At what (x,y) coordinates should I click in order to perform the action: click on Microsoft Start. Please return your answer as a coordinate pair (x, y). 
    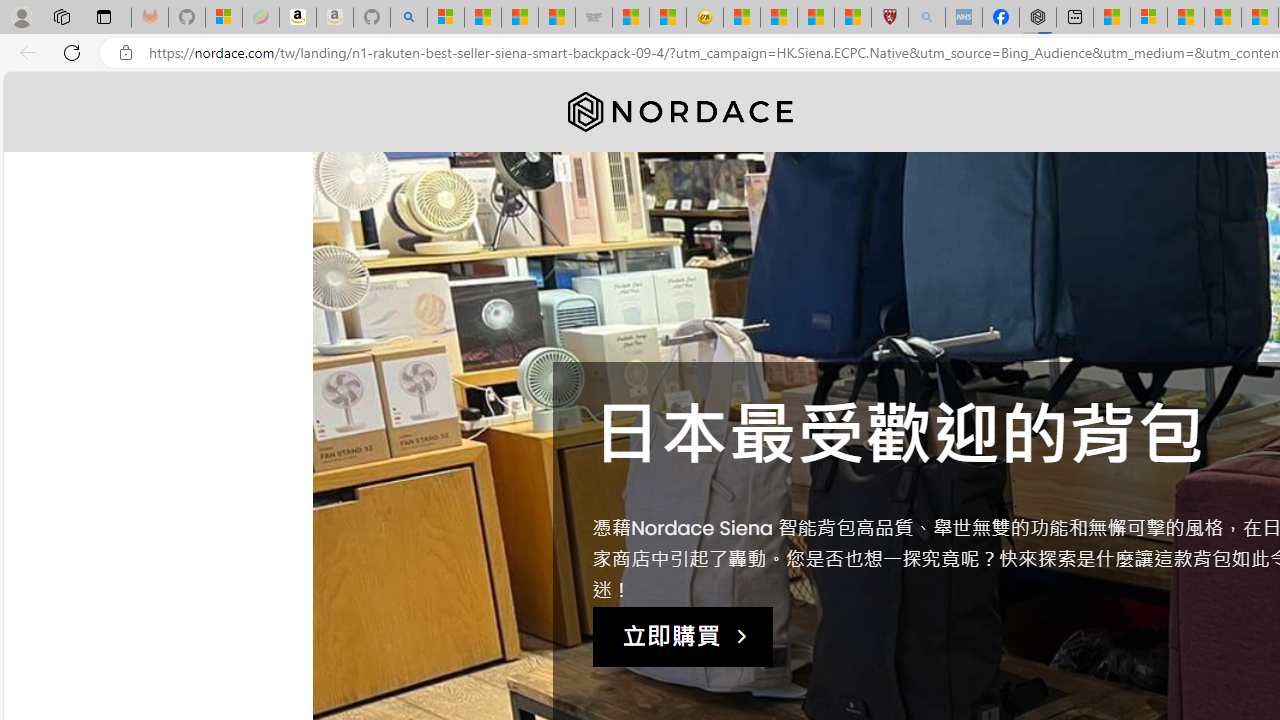
    Looking at the image, I should click on (1186, 18).